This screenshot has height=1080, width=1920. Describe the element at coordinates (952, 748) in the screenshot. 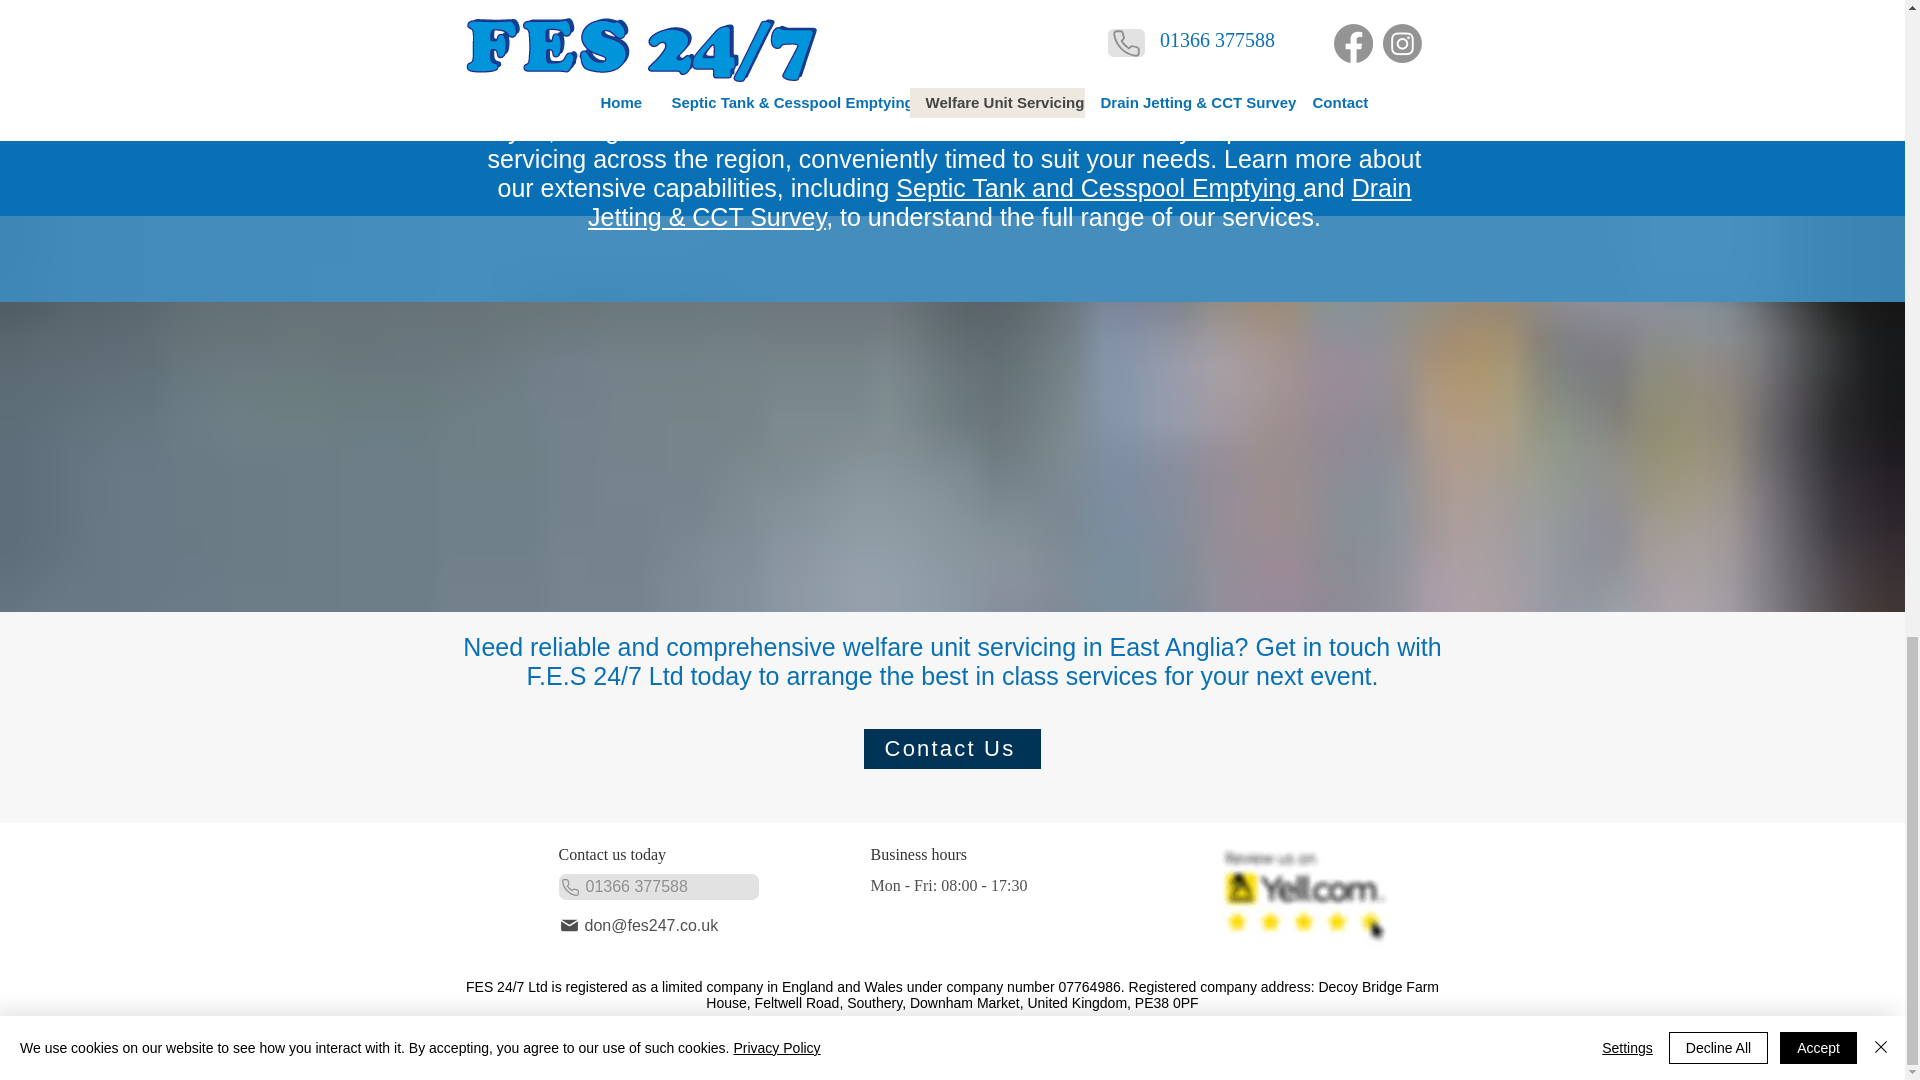

I see `Contact Us` at that location.